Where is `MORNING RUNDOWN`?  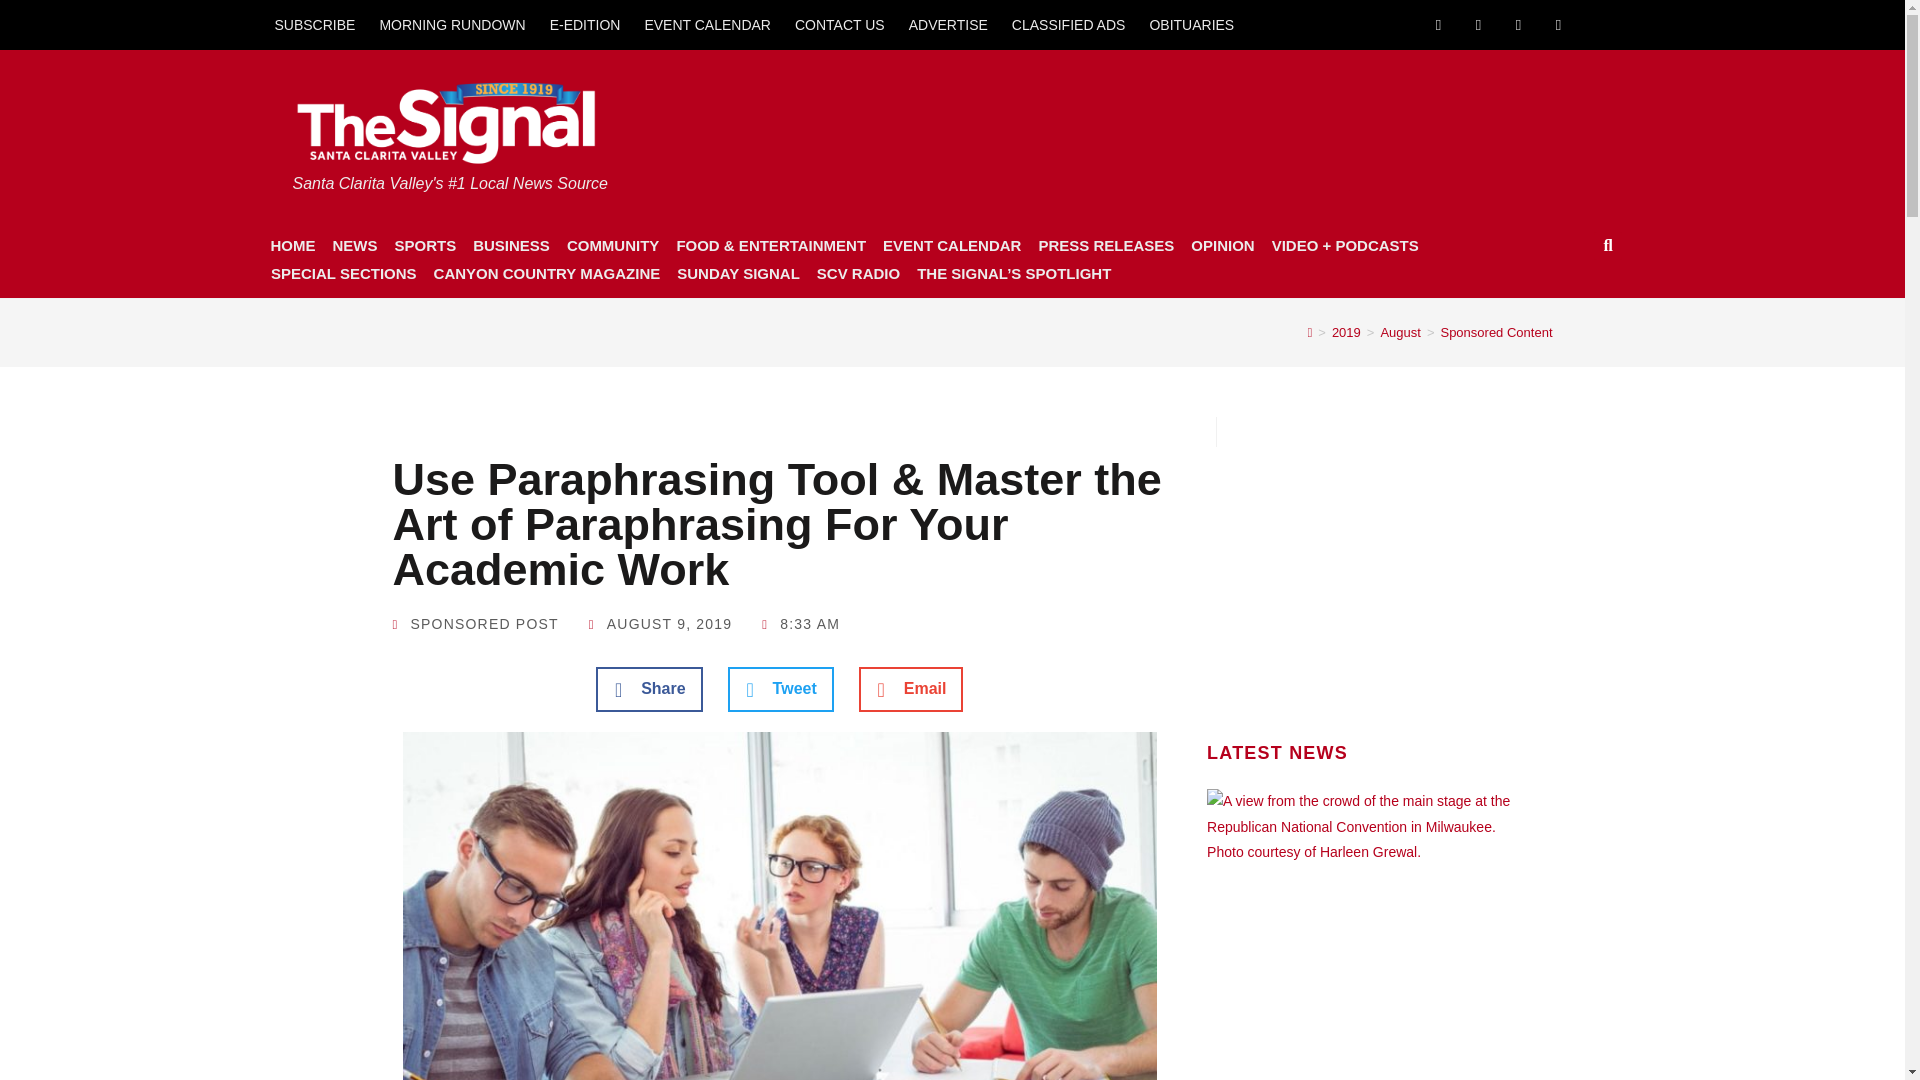
MORNING RUNDOWN is located at coordinates (452, 24).